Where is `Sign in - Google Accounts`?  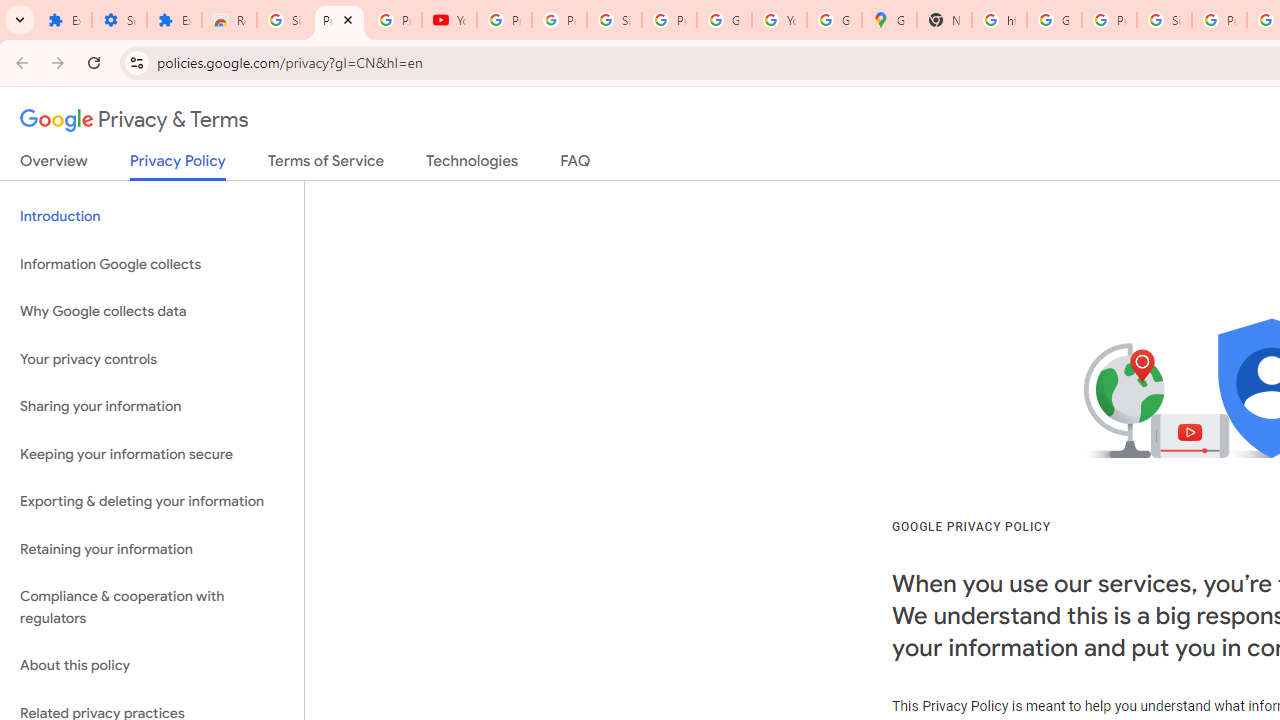
Sign in - Google Accounts is located at coordinates (614, 20).